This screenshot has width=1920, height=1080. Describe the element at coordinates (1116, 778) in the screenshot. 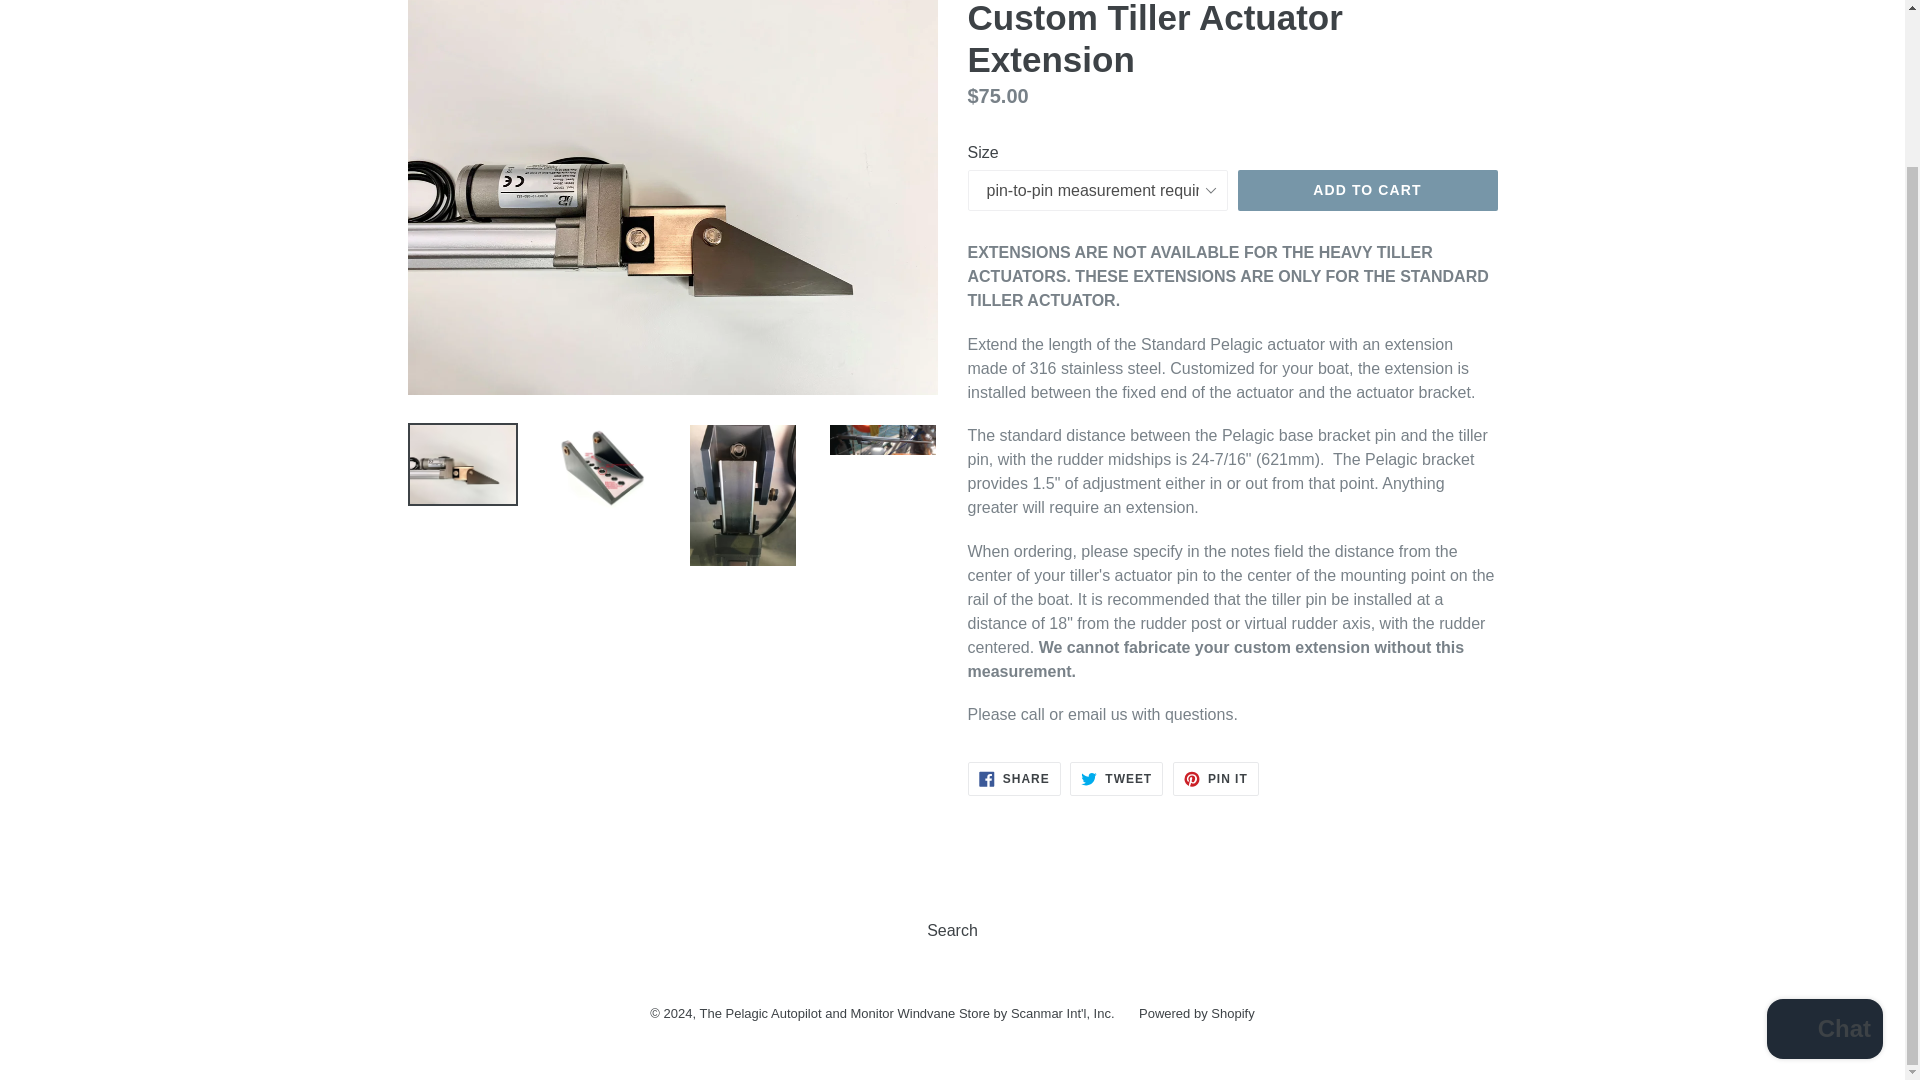

I see `Tweet on Twitter` at that location.